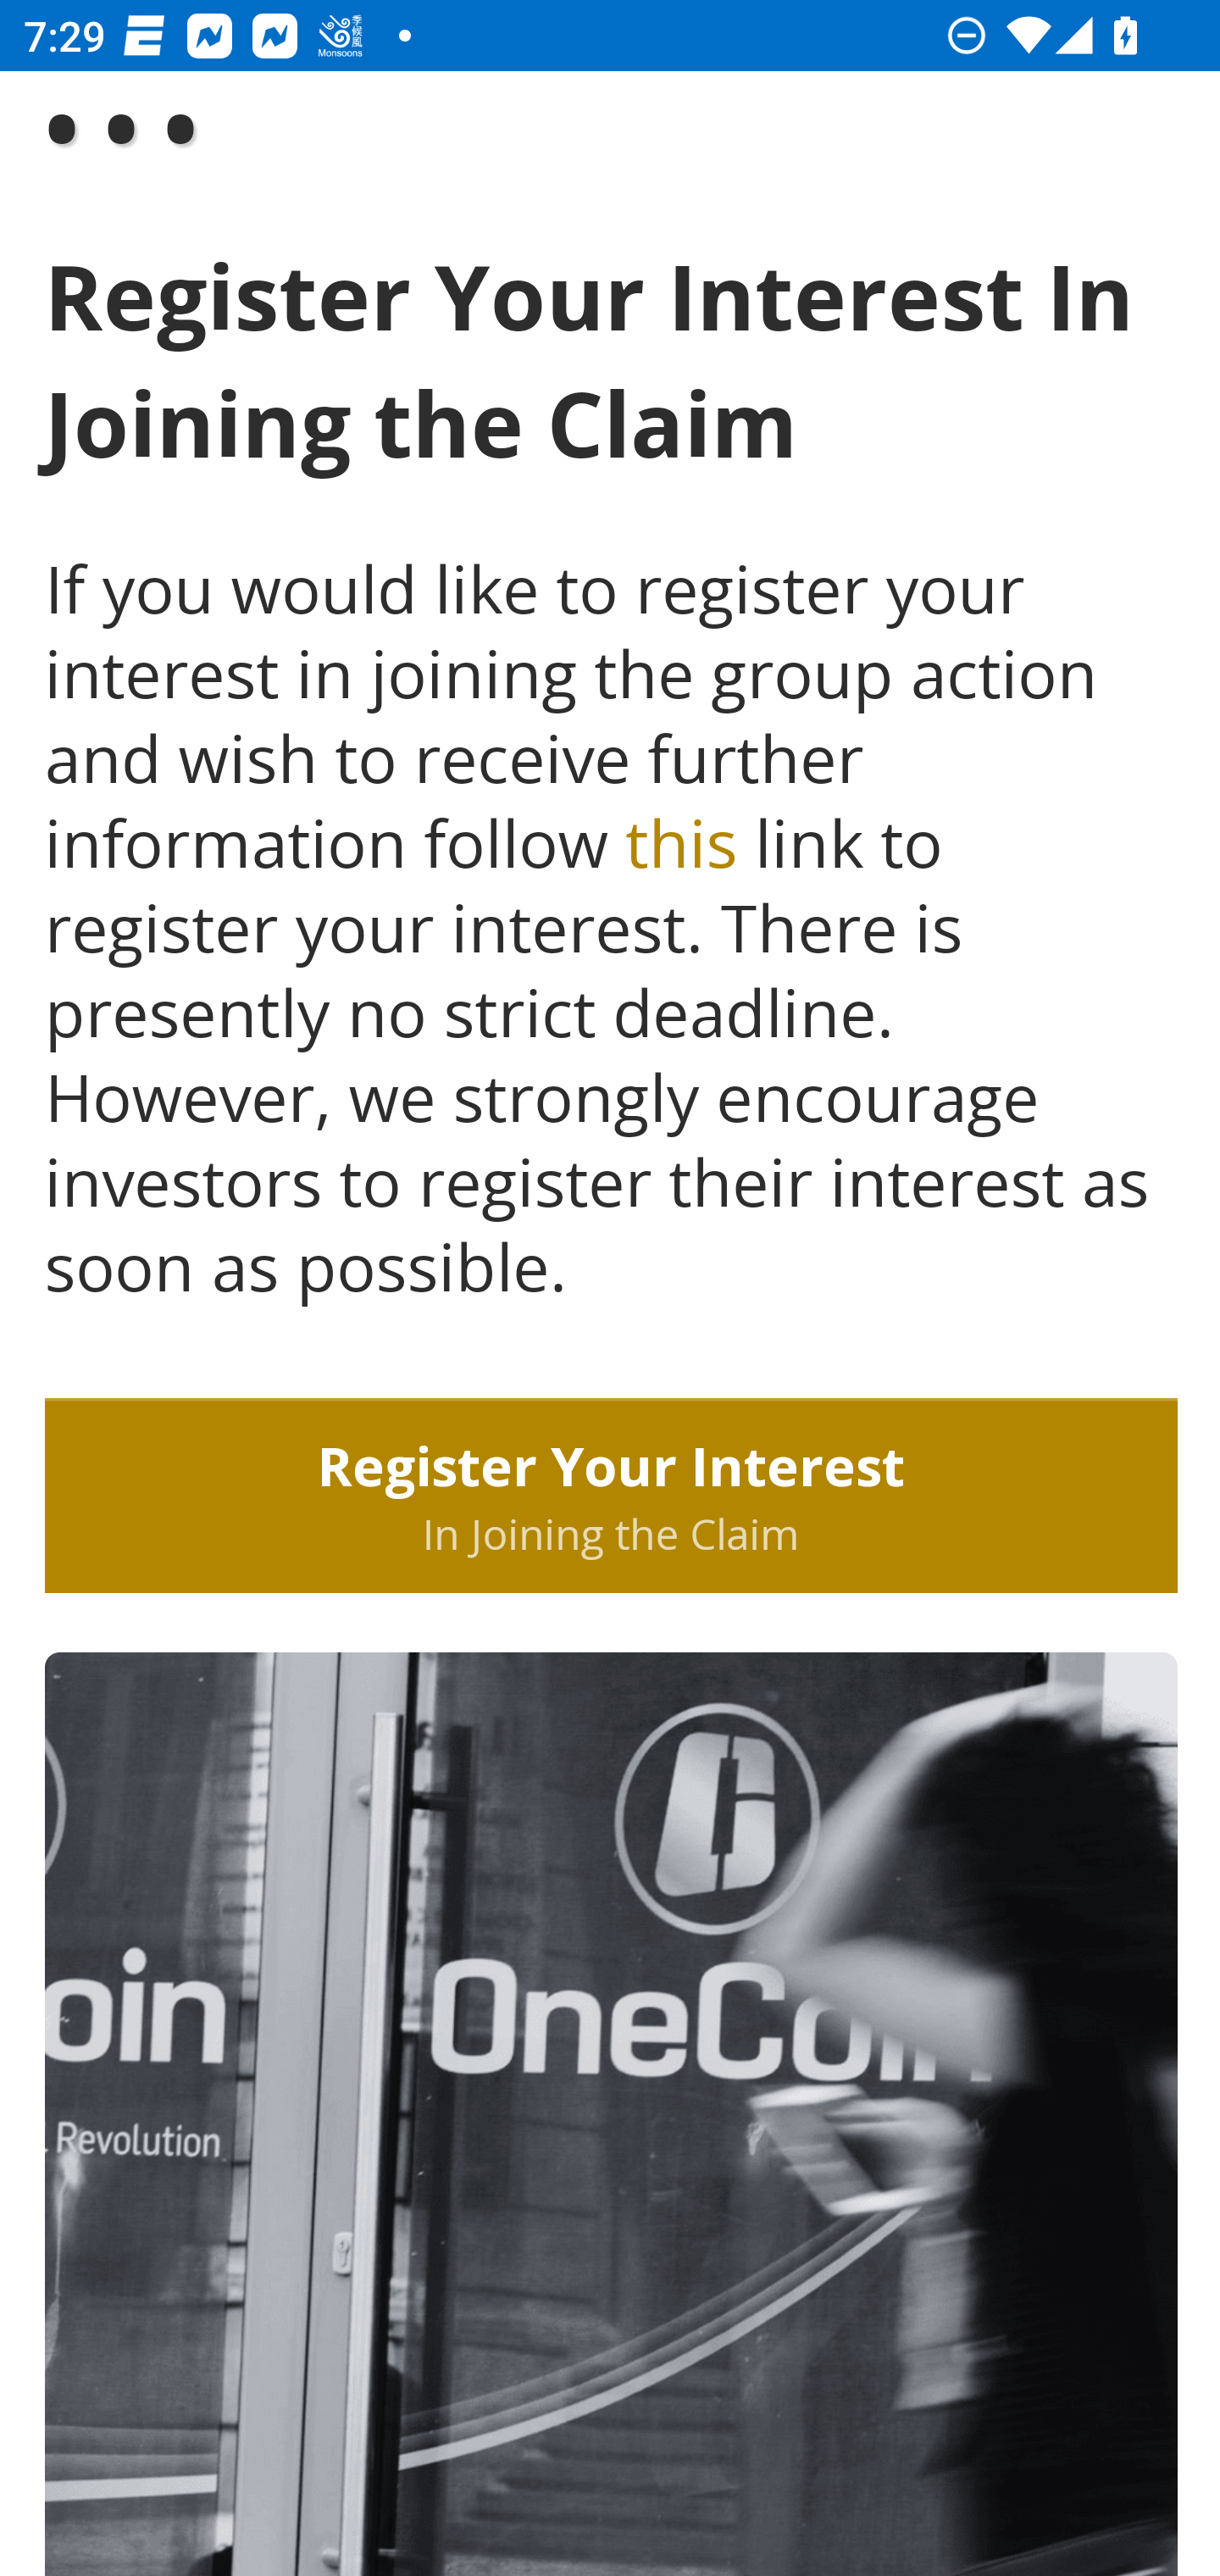 The image size is (1220, 2576). Describe the element at coordinates (688, 844) in the screenshot. I see `this ` at that location.